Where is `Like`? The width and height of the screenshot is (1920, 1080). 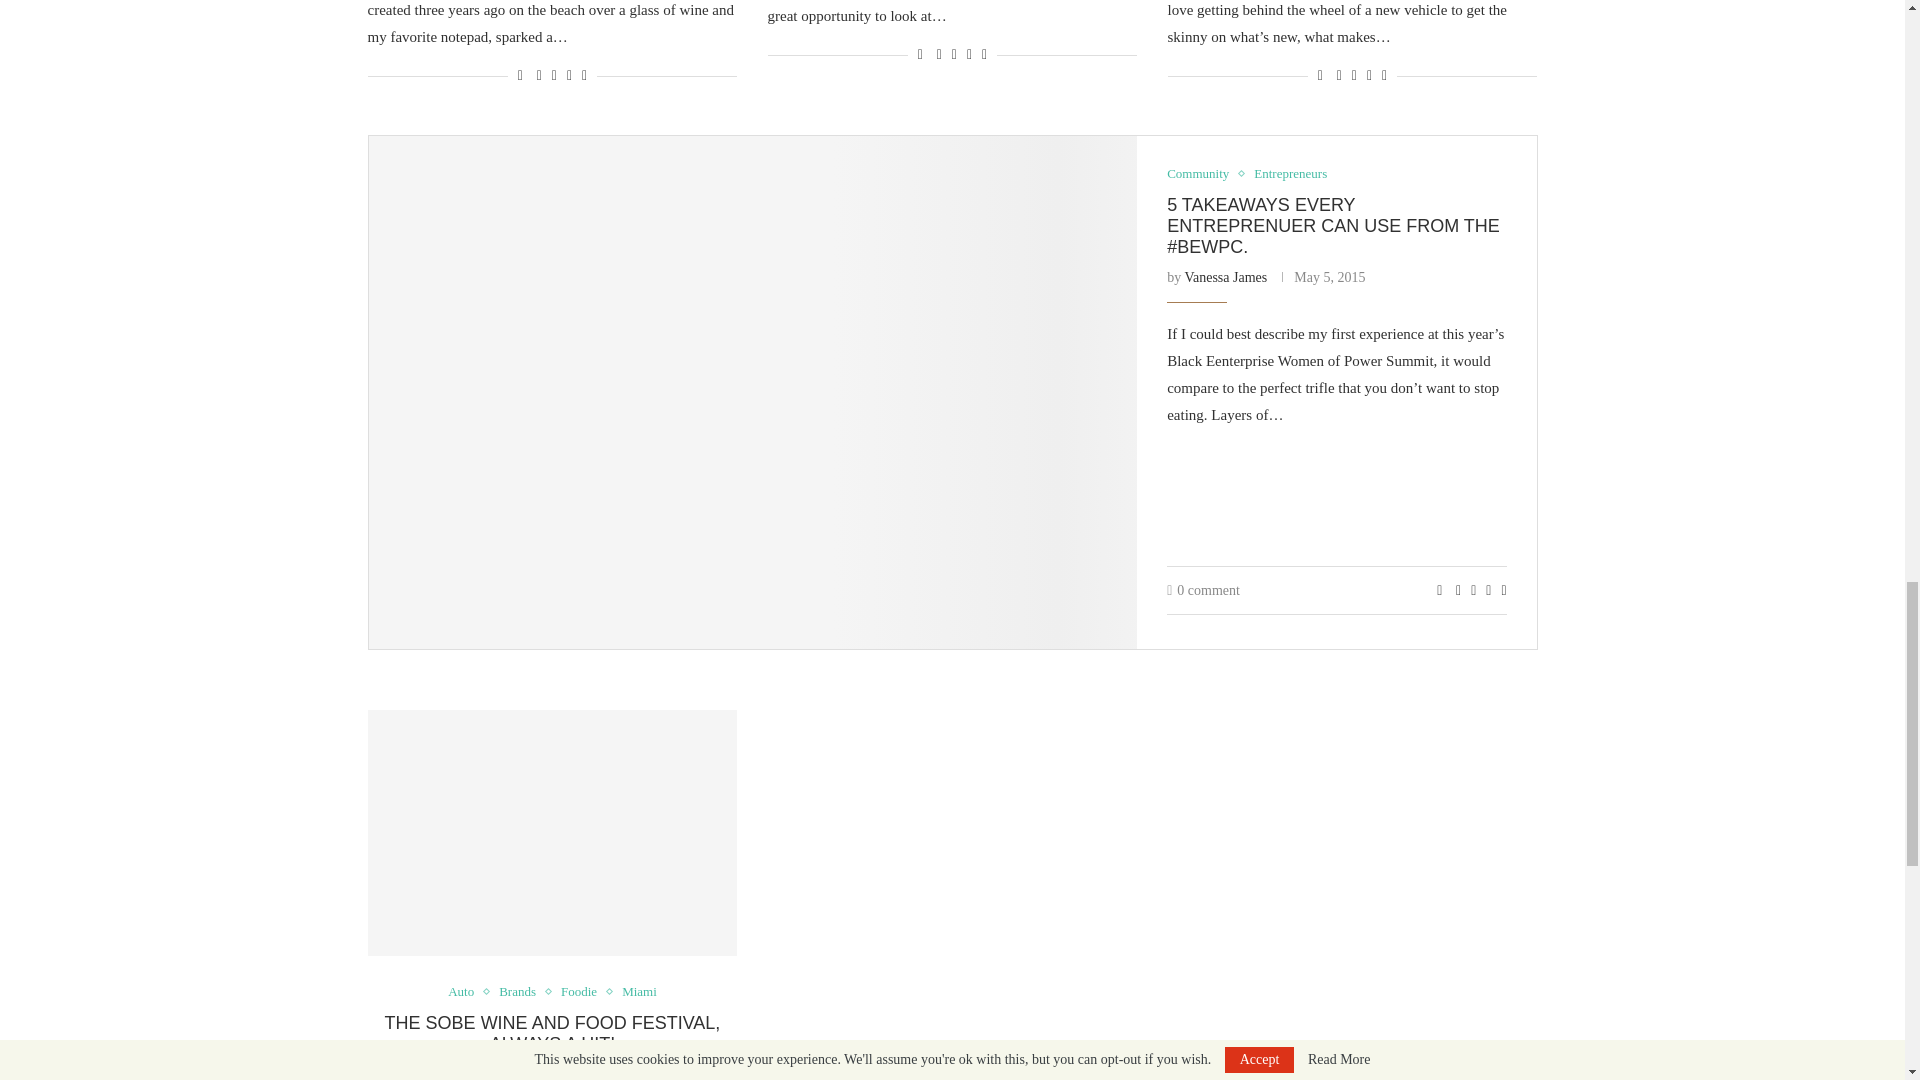 Like is located at coordinates (520, 76).